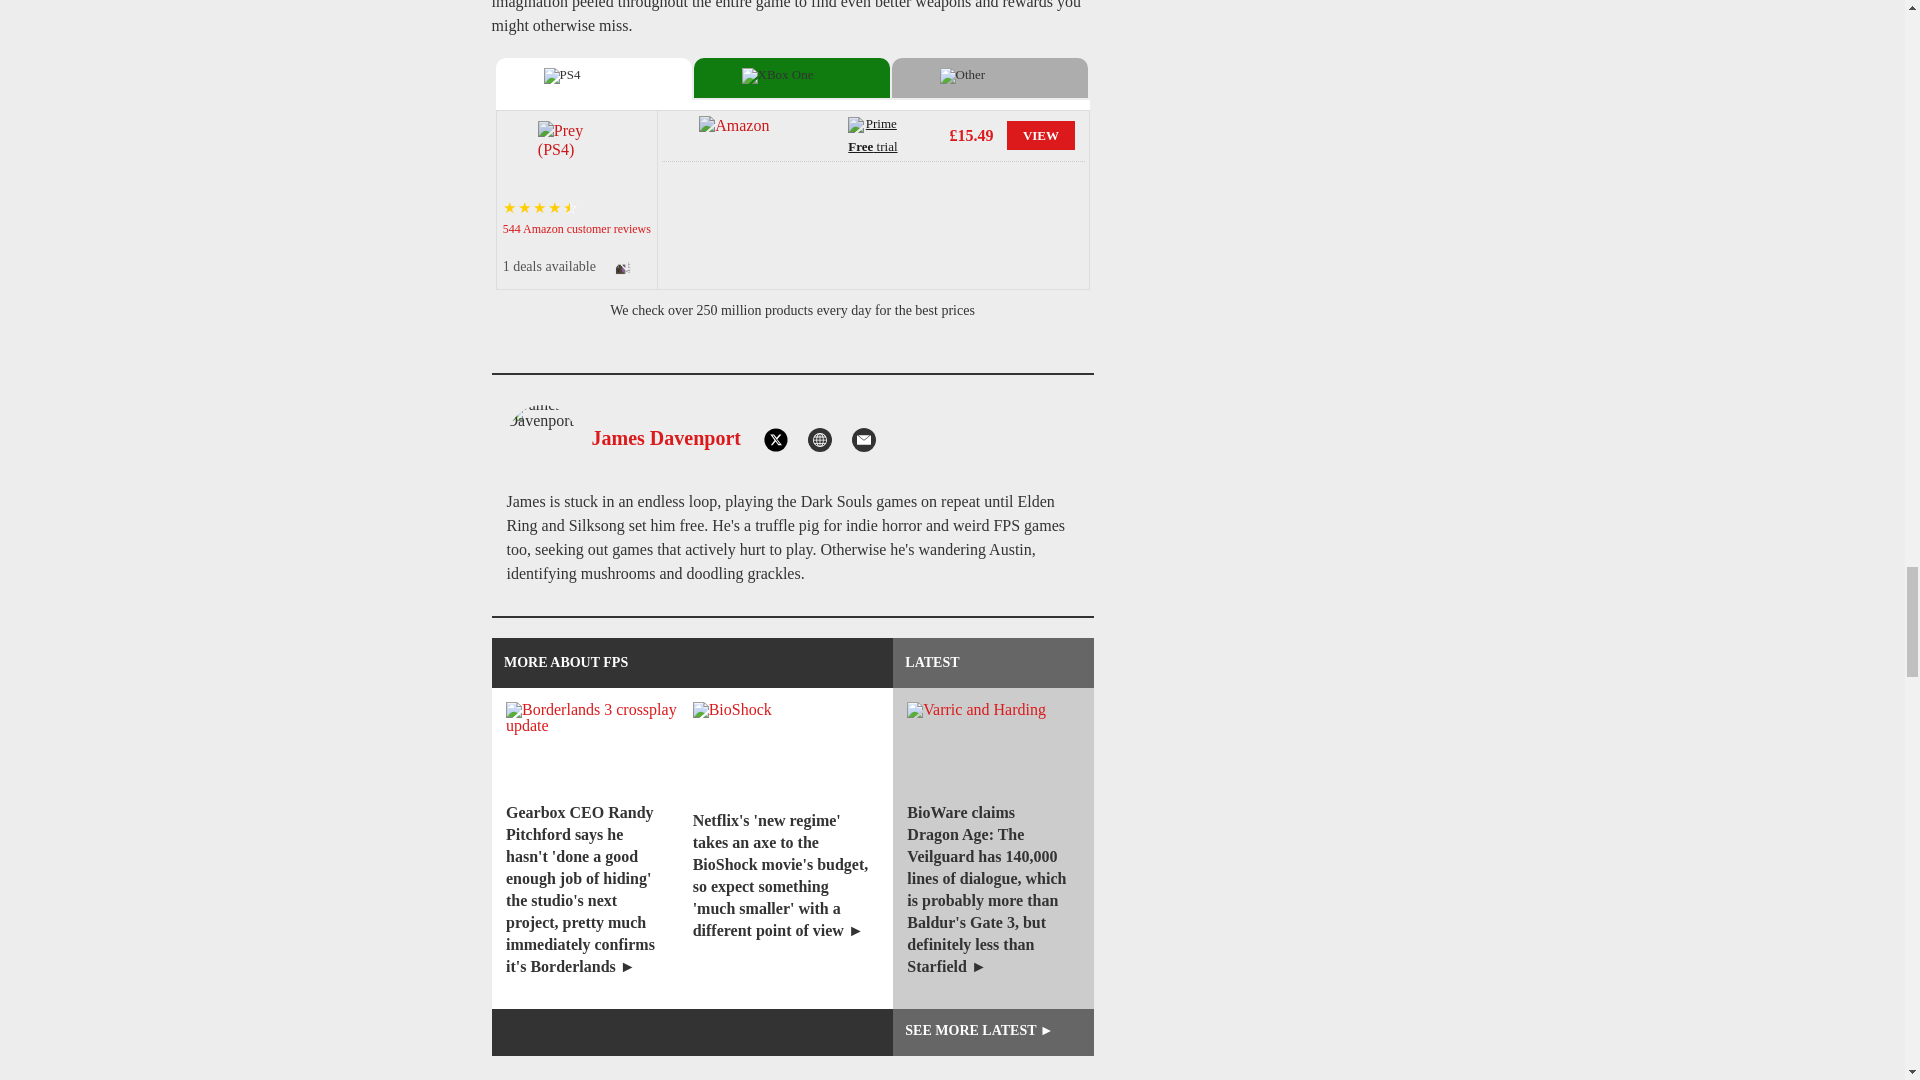 The height and width of the screenshot is (1080, 1920). I want to click on Arrow, so click(628, 272).